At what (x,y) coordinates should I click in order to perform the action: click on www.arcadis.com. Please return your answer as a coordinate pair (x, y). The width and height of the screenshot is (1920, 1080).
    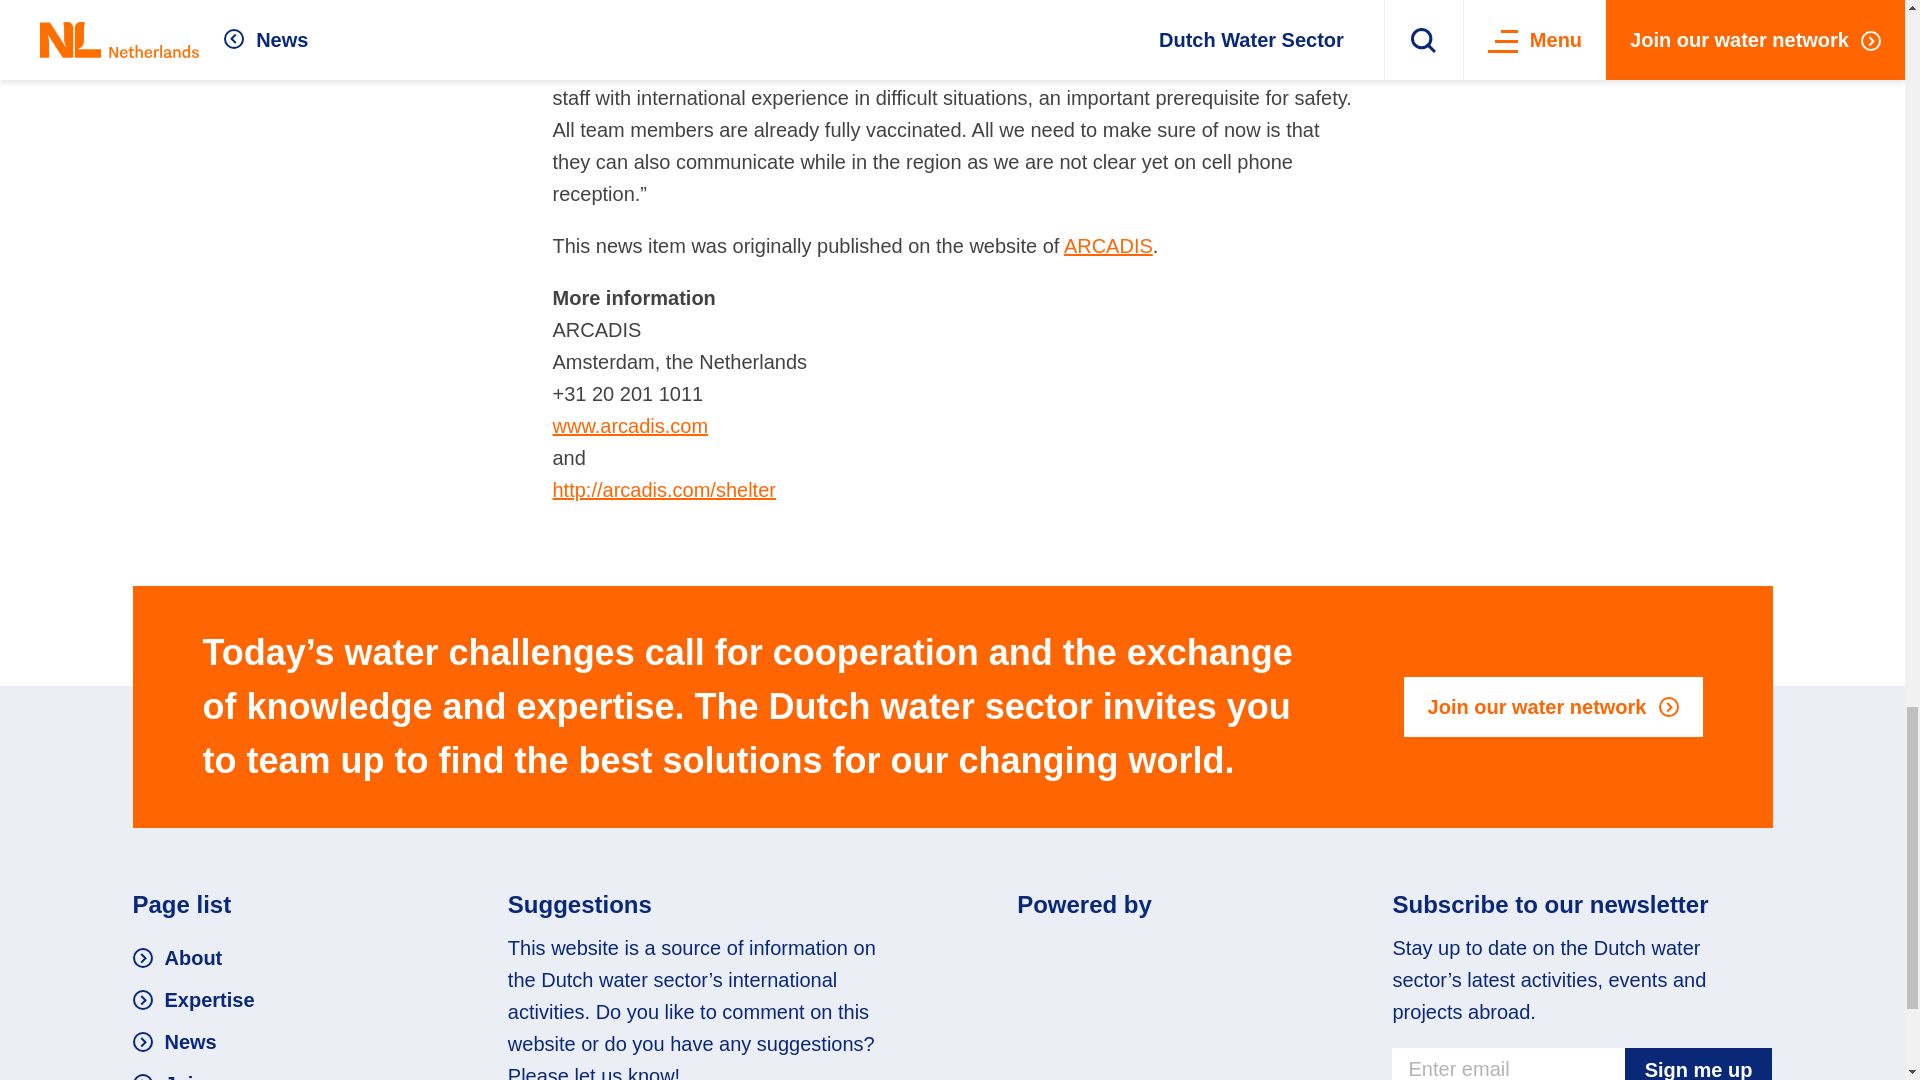
    Looking at the image, I should click on (630, 426).